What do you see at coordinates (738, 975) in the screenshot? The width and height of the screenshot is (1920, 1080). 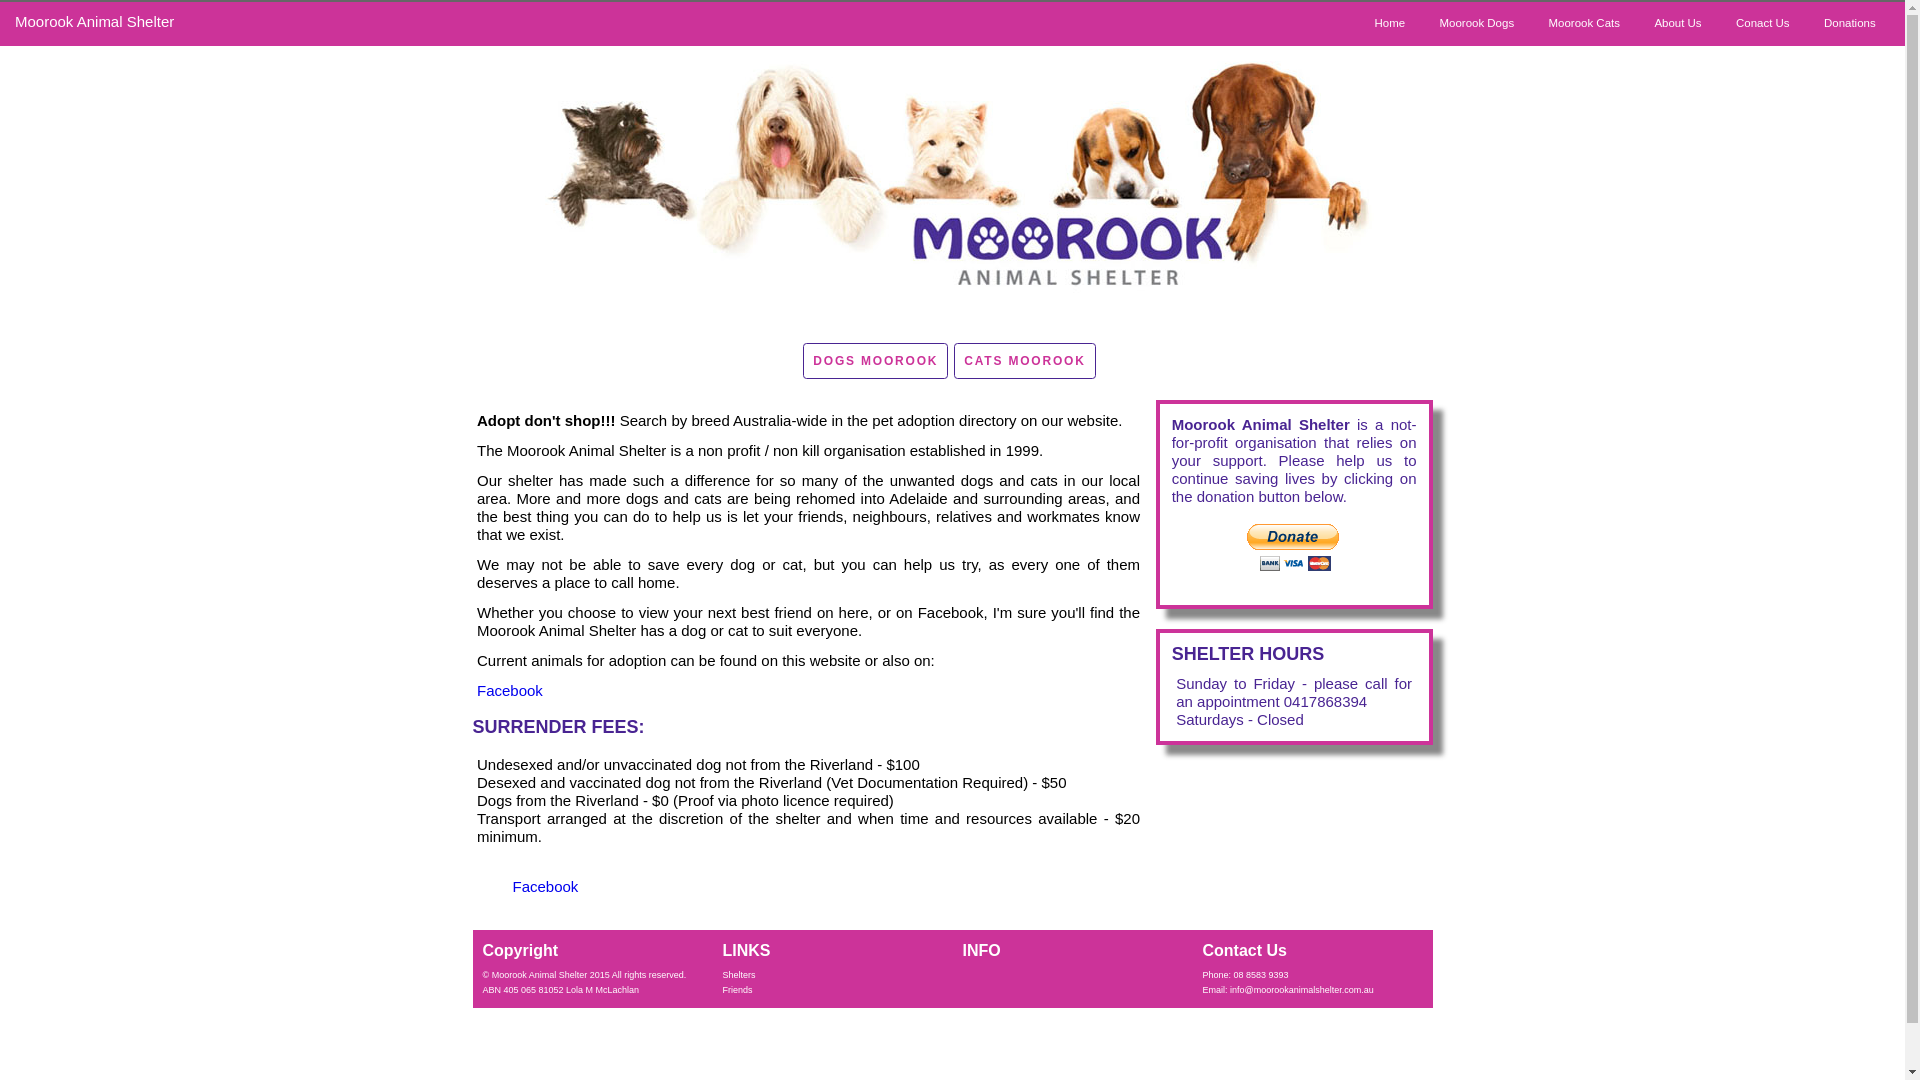 I see `Shelters` at bounding box center [738, 975].